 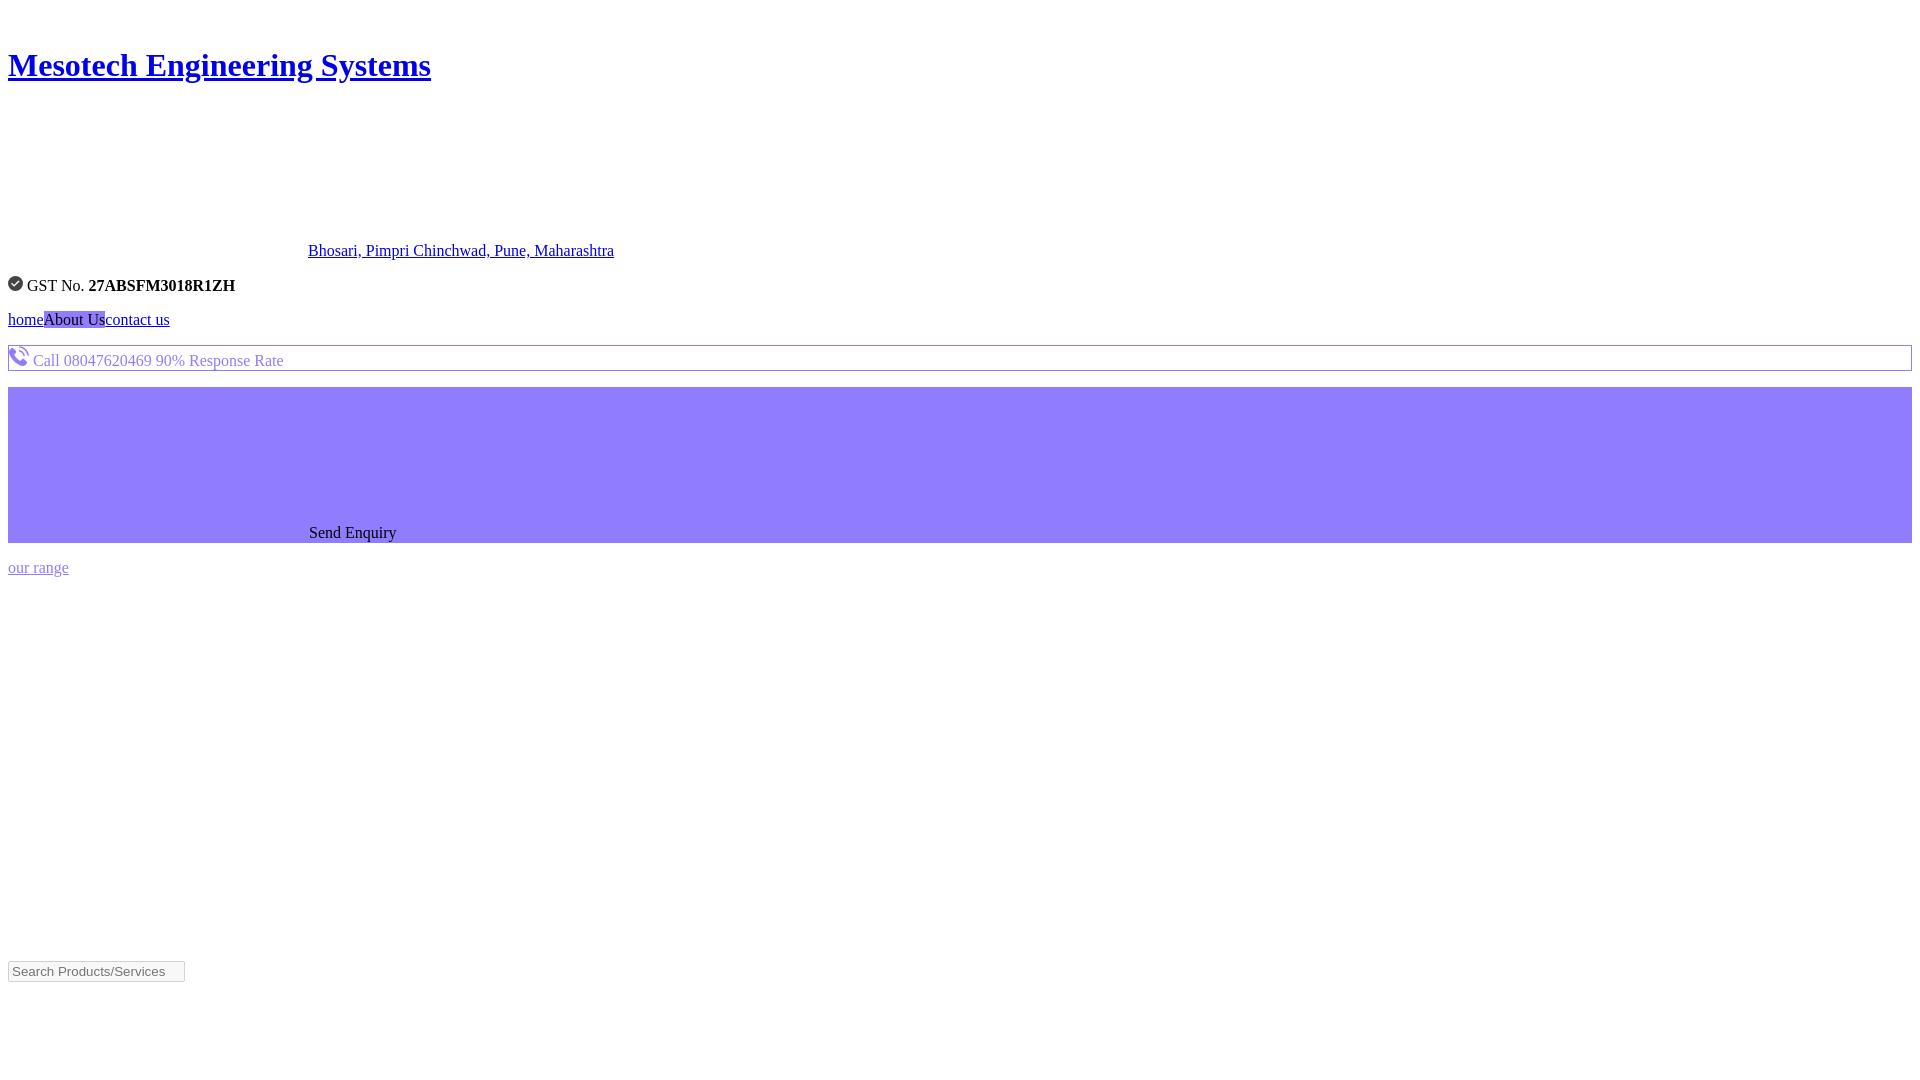 I want to click on contact us, so click(x=136, y=320).